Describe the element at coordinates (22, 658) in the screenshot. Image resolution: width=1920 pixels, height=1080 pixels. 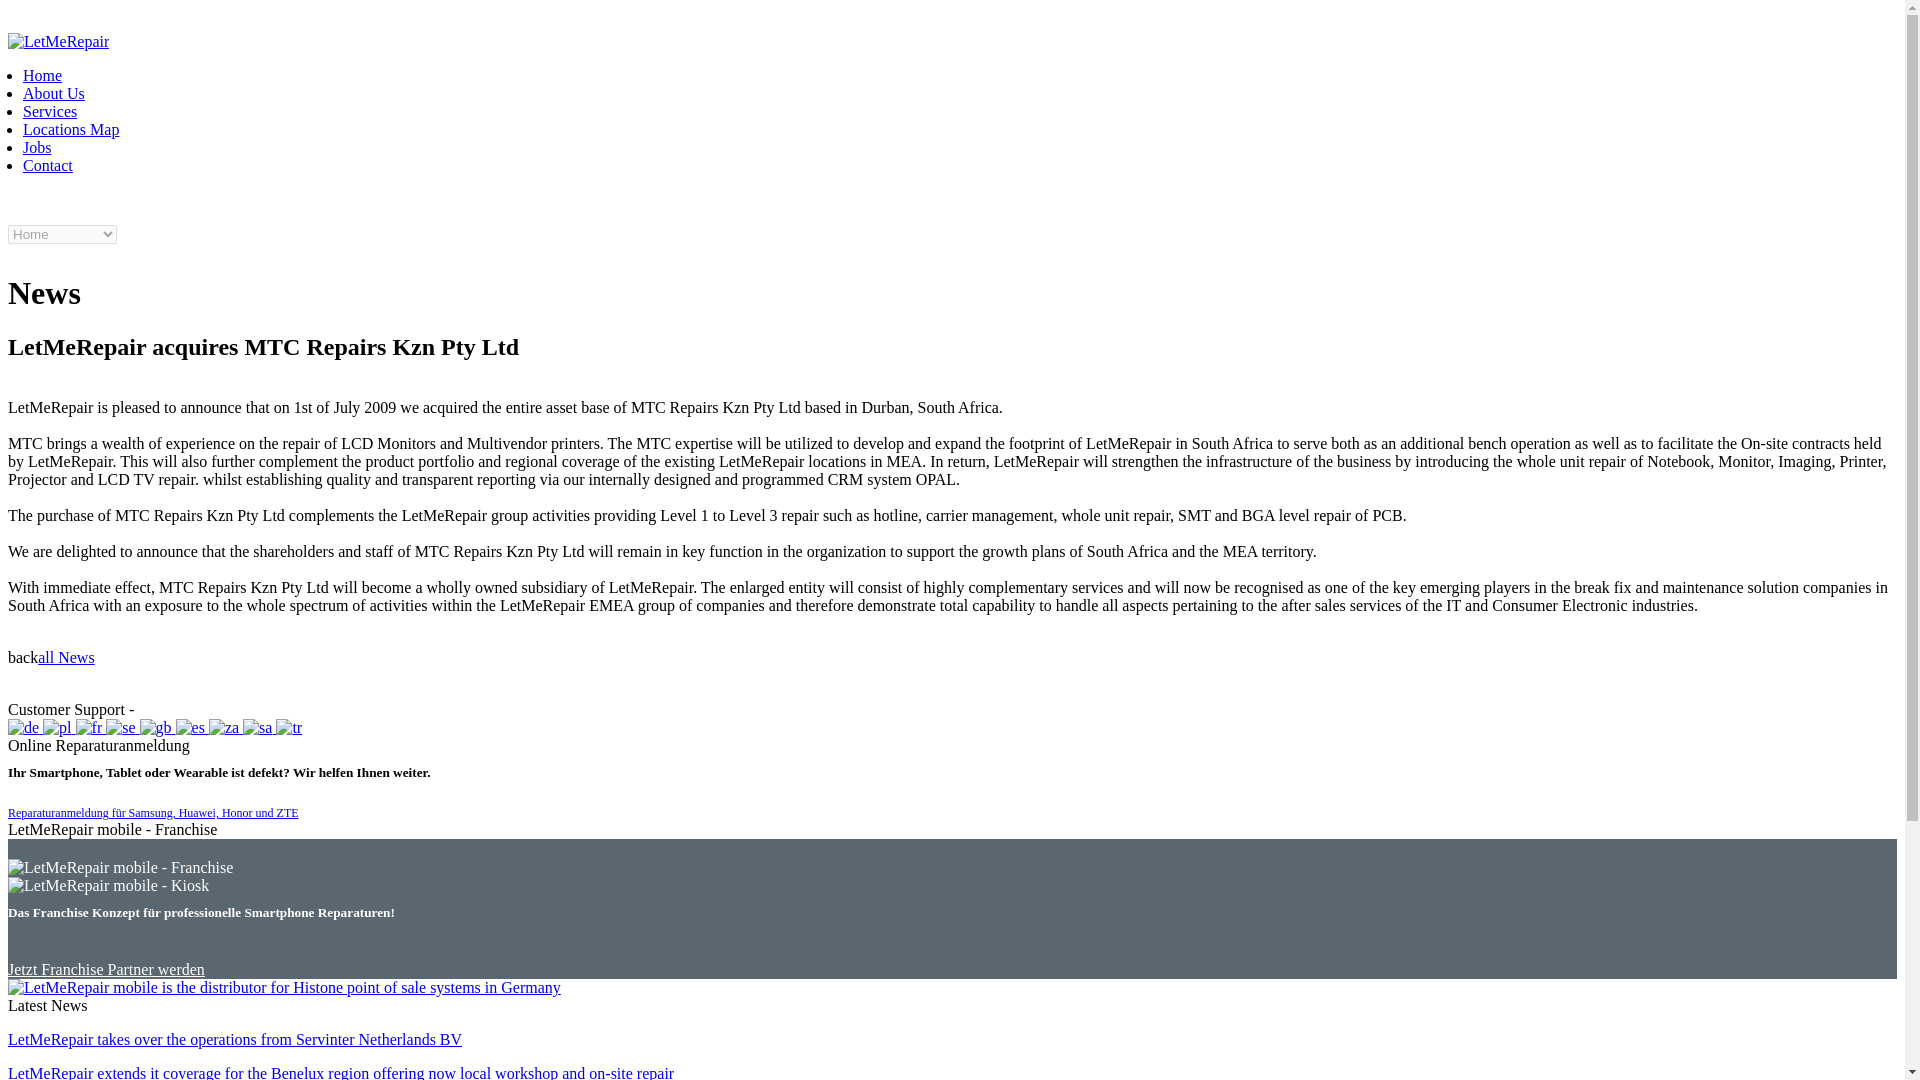
I see `back` at that location.